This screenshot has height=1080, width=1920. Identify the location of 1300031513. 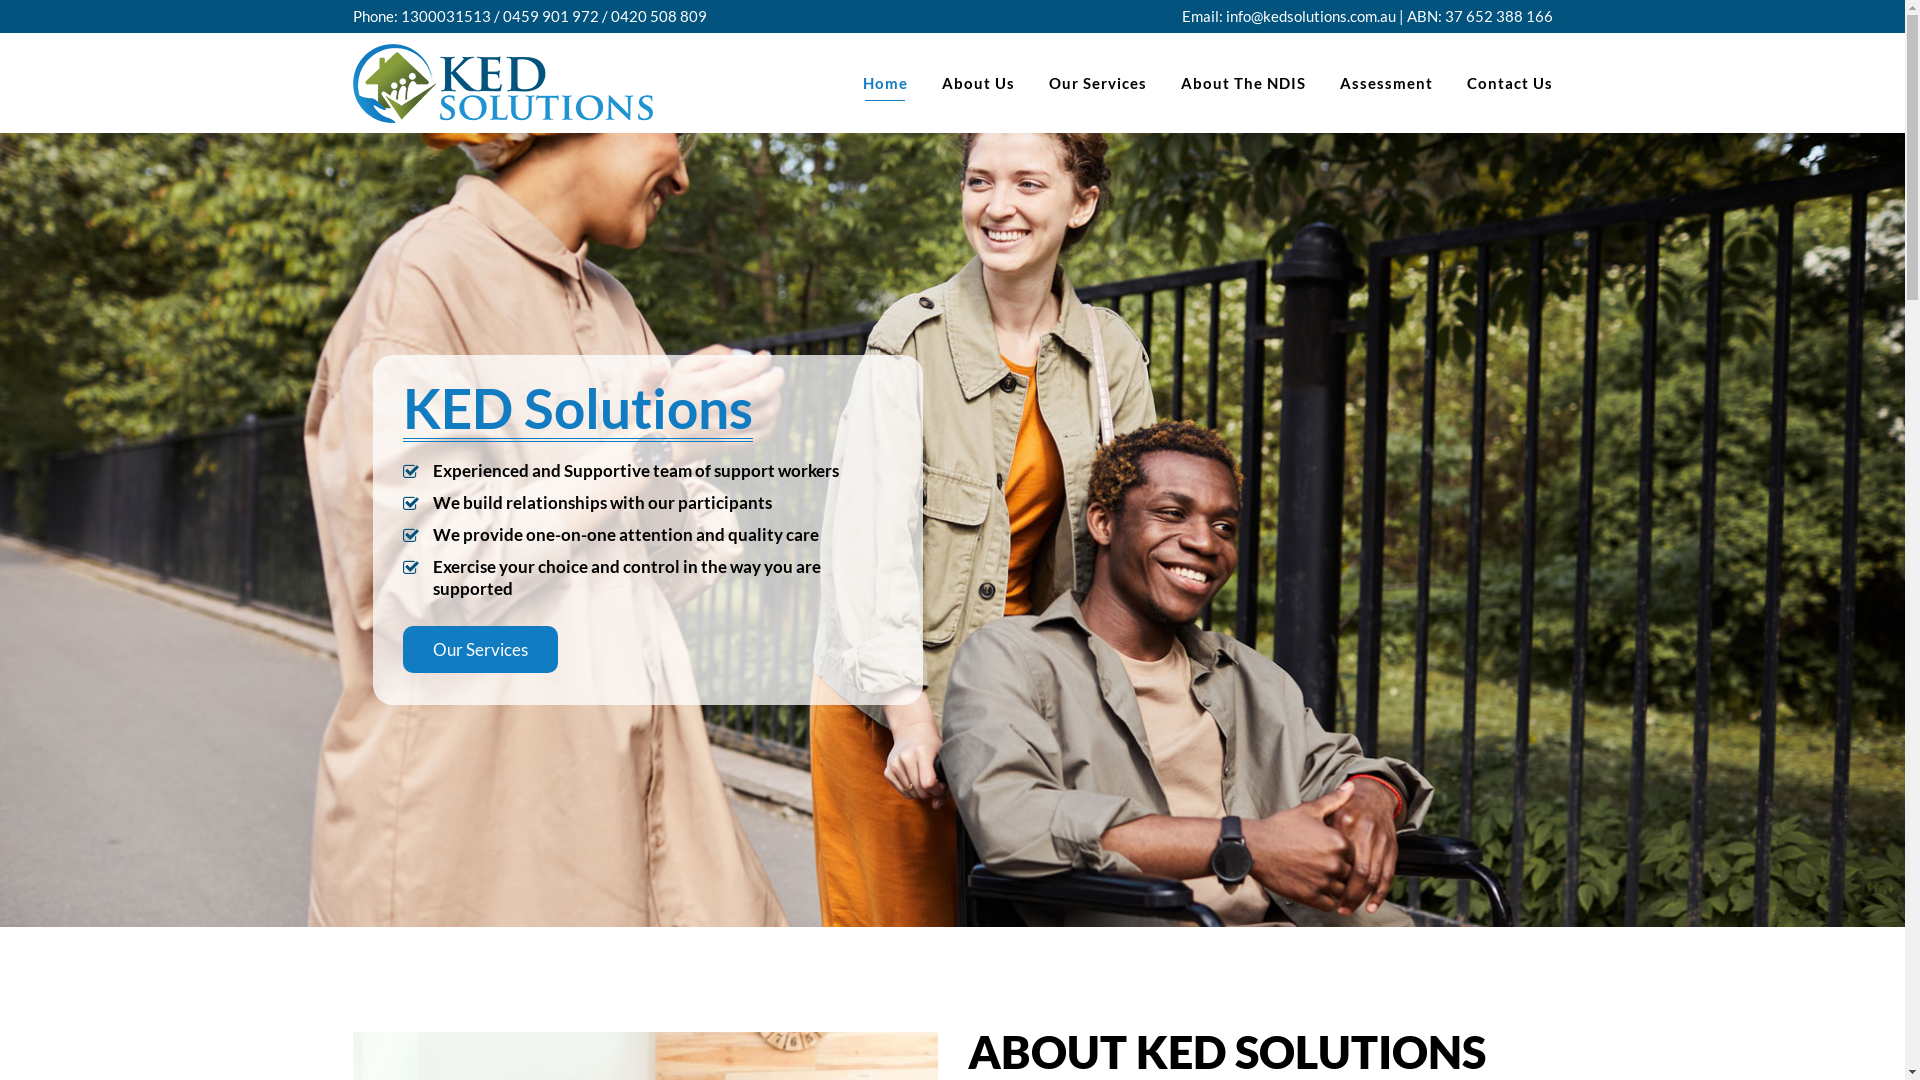
(444, 16).